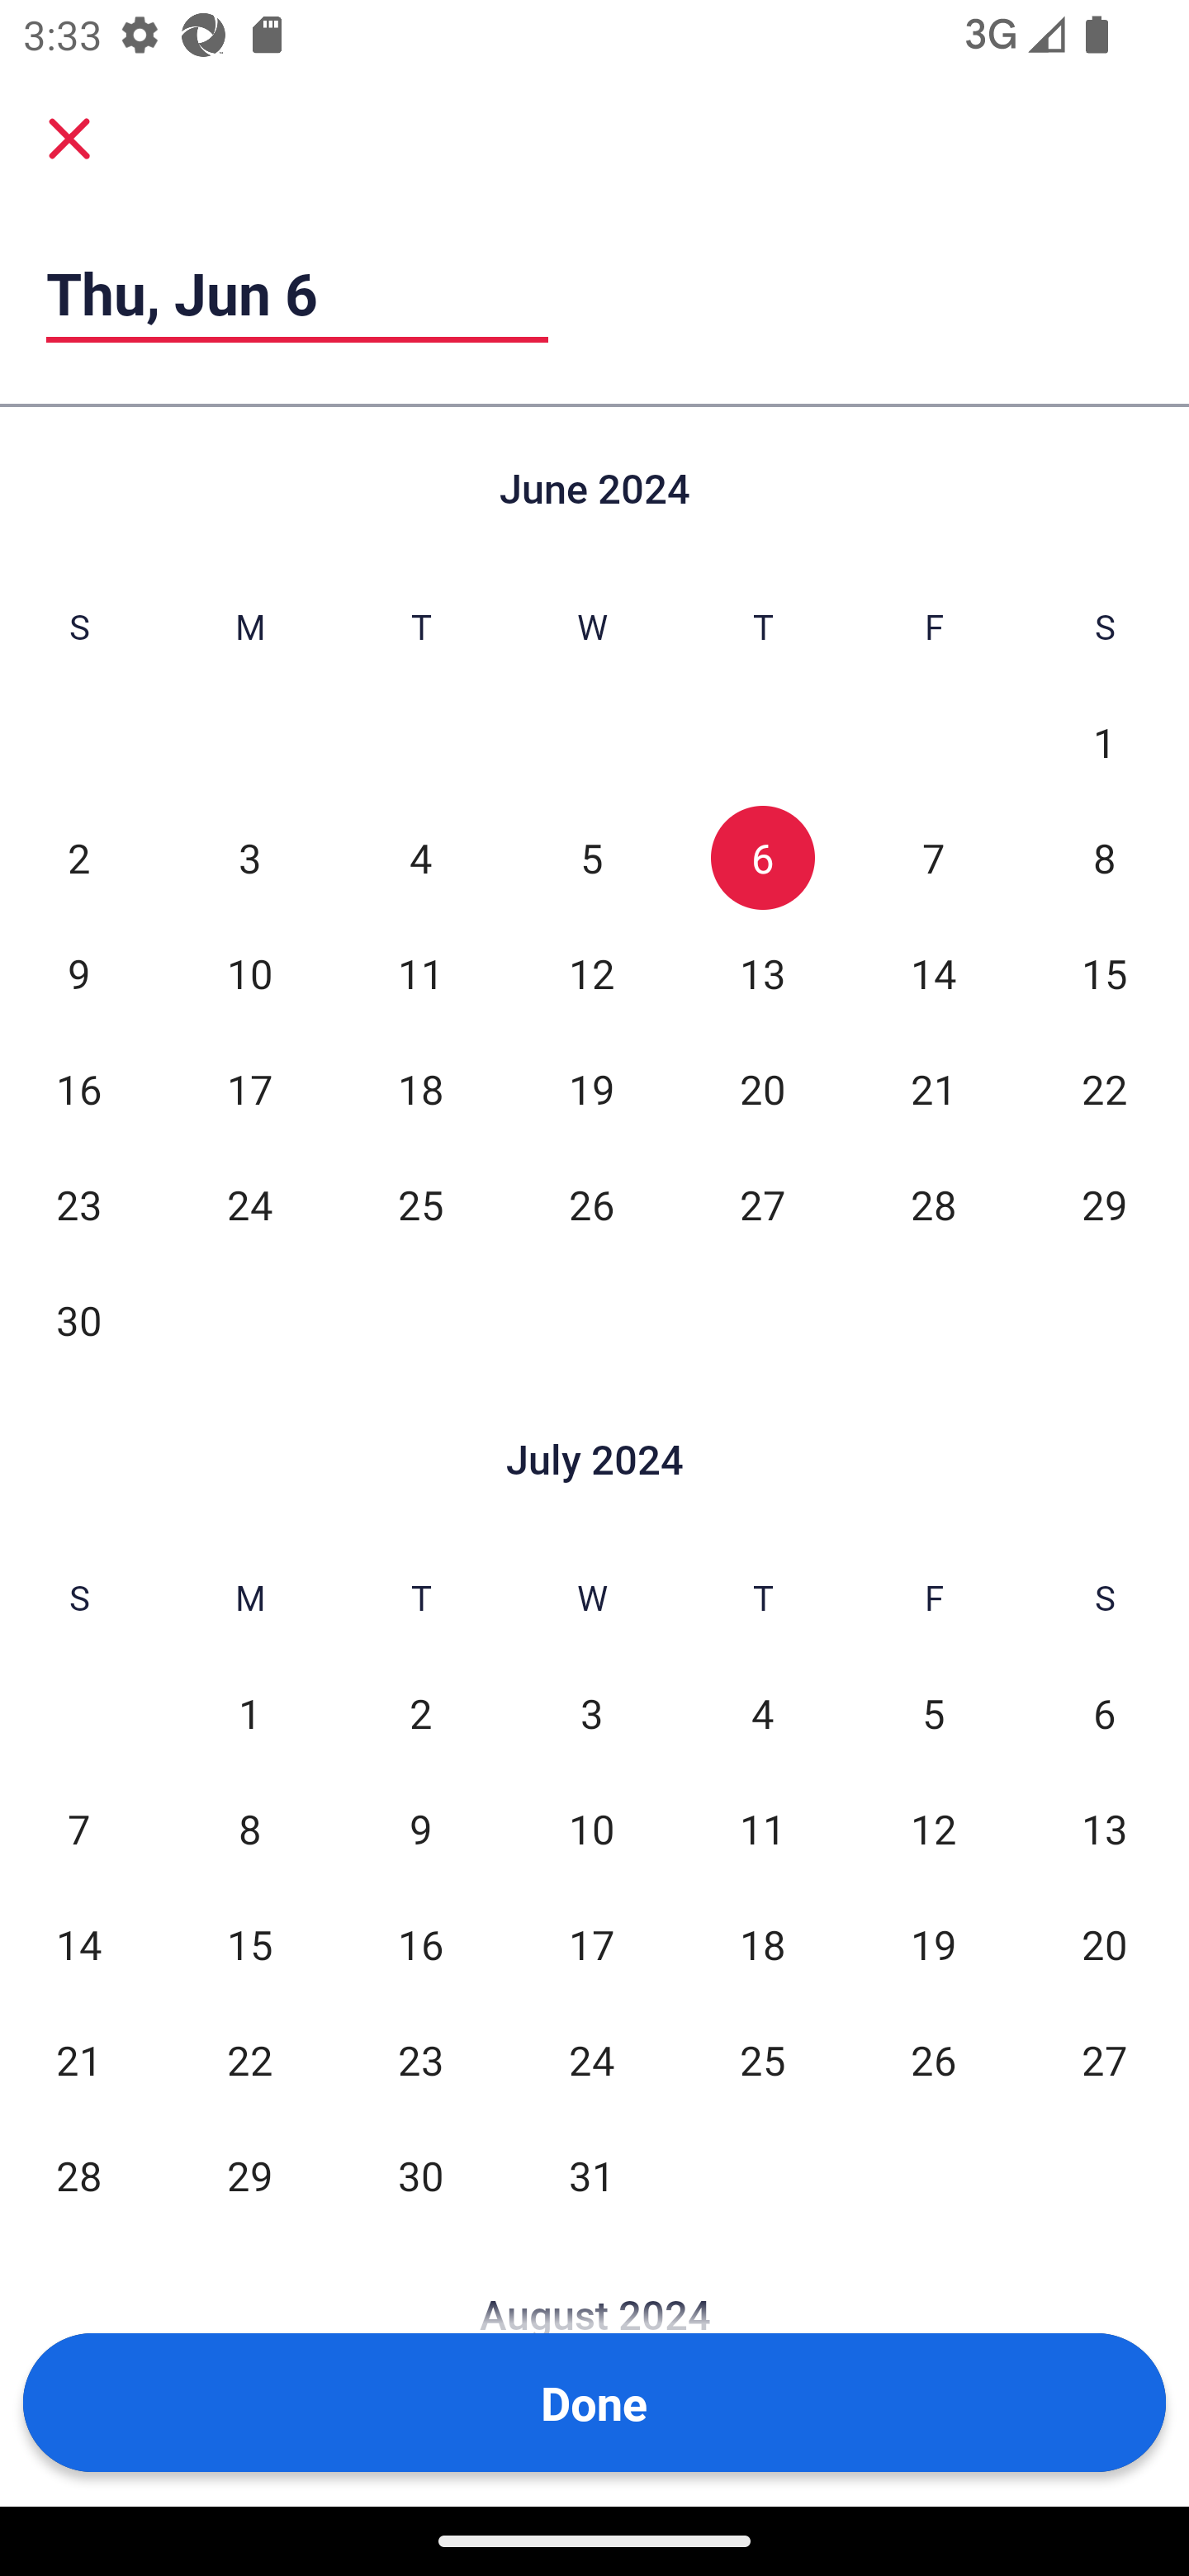  I want to click on 8 Sat, Jun 8, Not Selected, so click(1105, 857).